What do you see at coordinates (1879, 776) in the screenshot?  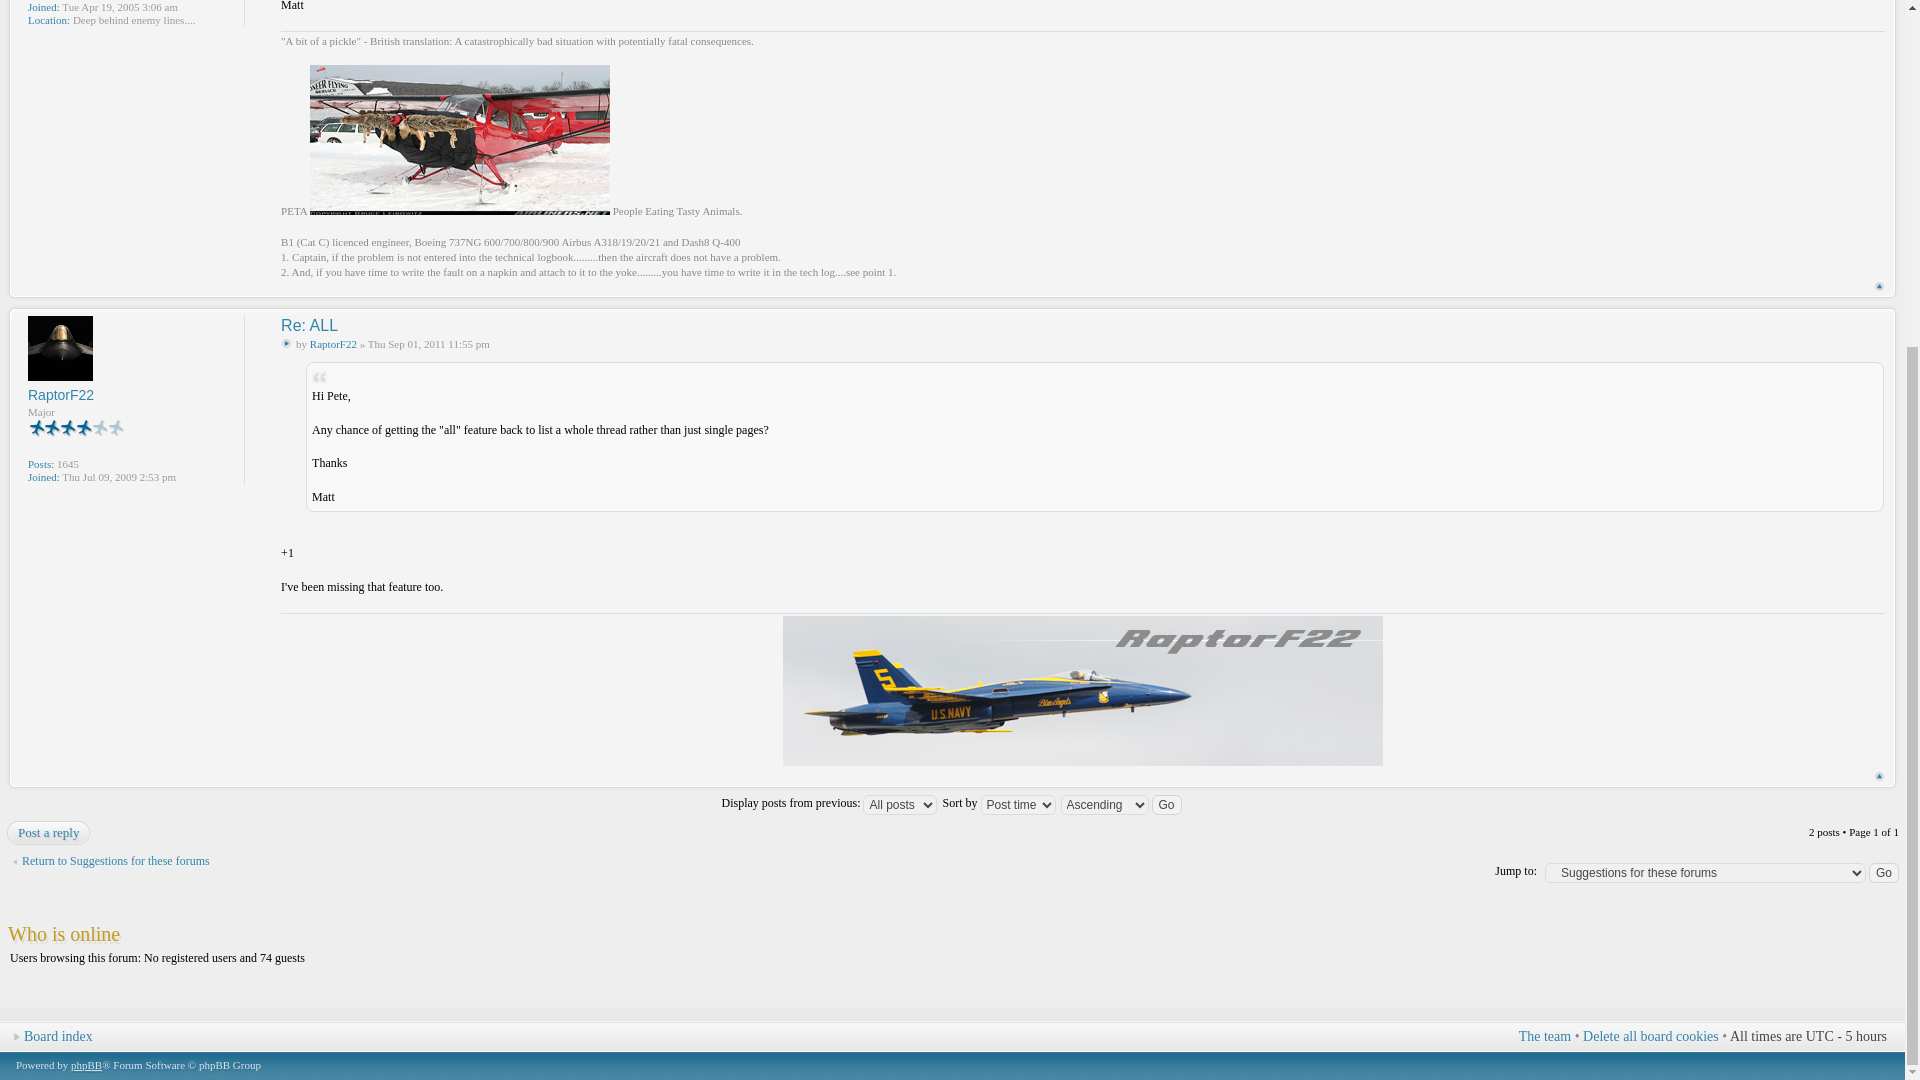 I see `Top` at bounding box center [1879, 776].